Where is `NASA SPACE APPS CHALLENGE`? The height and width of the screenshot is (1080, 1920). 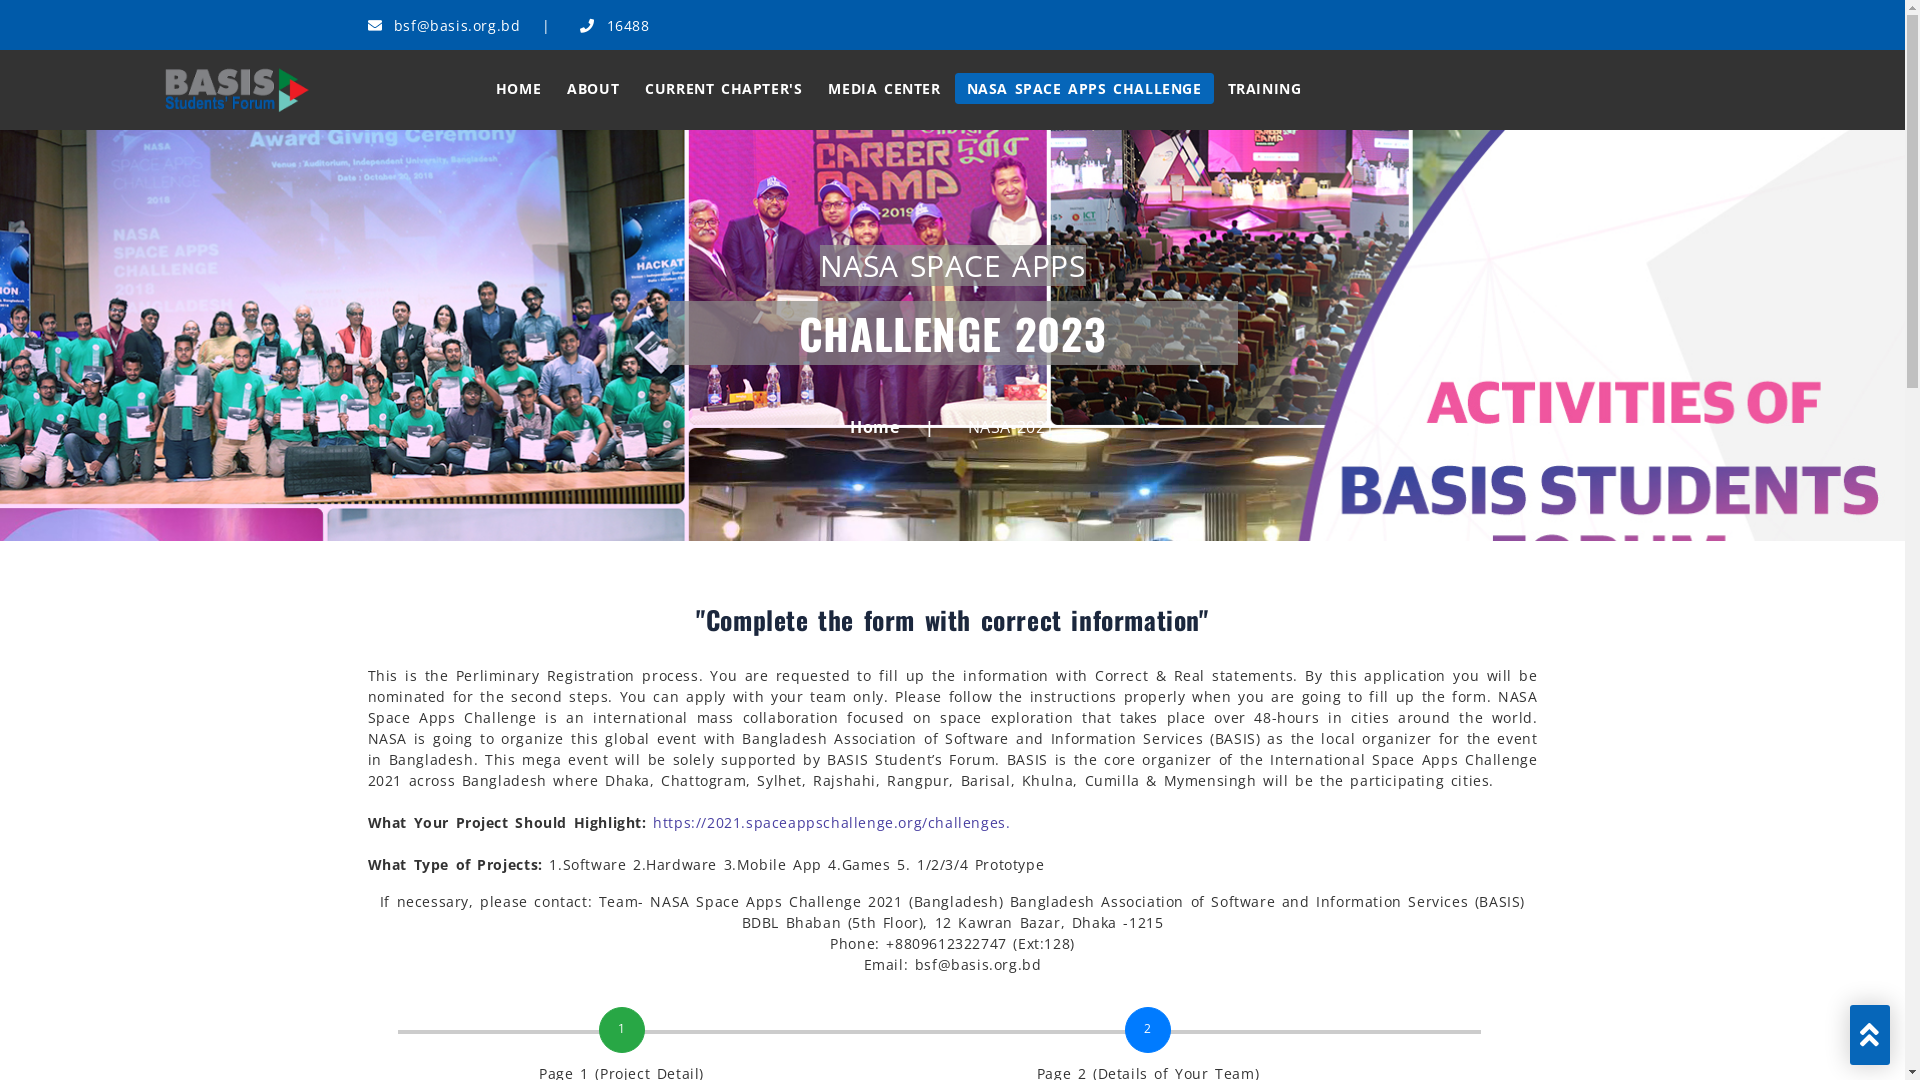 NASA SPACE APPS CHALLENGE is located at coordinates (1084, 88).